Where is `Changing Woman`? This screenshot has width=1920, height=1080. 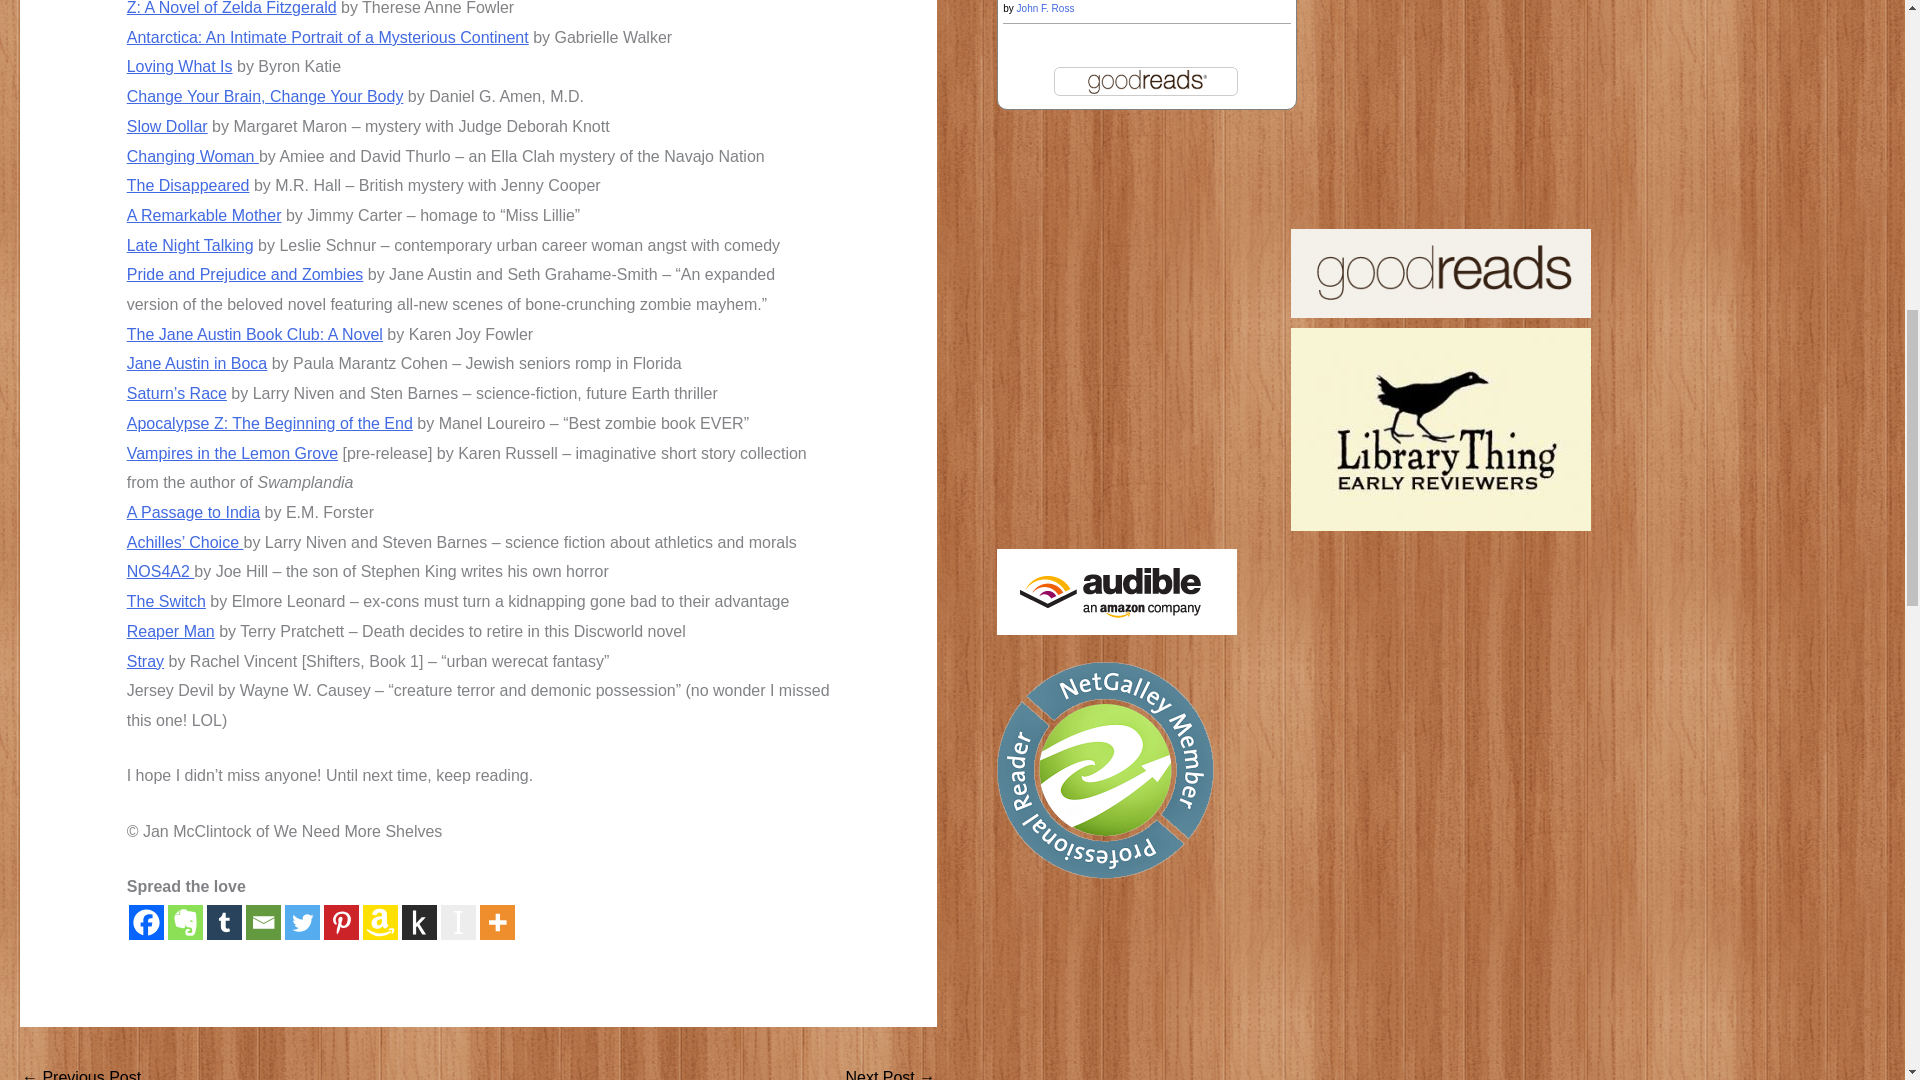
Changing Woman is located at coordinates (192, 156).